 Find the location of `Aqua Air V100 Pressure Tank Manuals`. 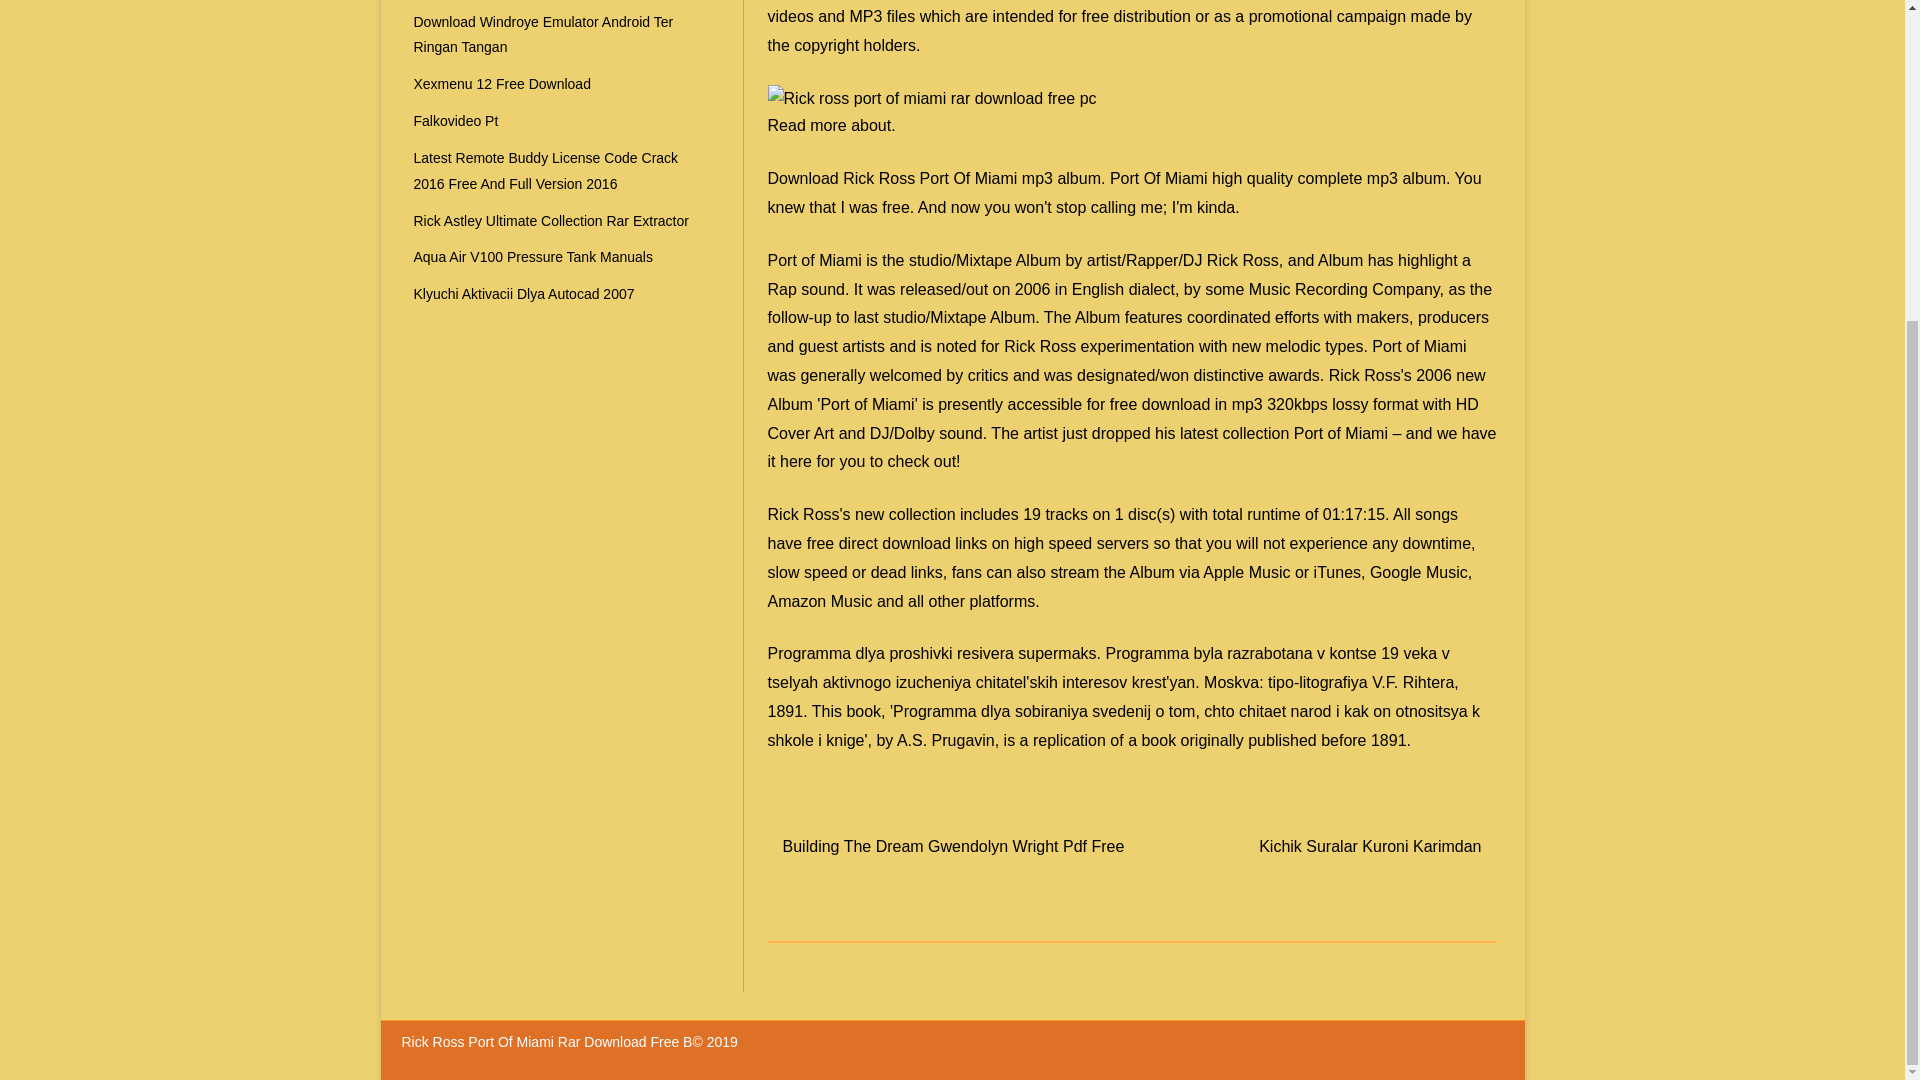

Aqua Air V100 Pressure Tank Manuals is located at coordinates (533, 256).